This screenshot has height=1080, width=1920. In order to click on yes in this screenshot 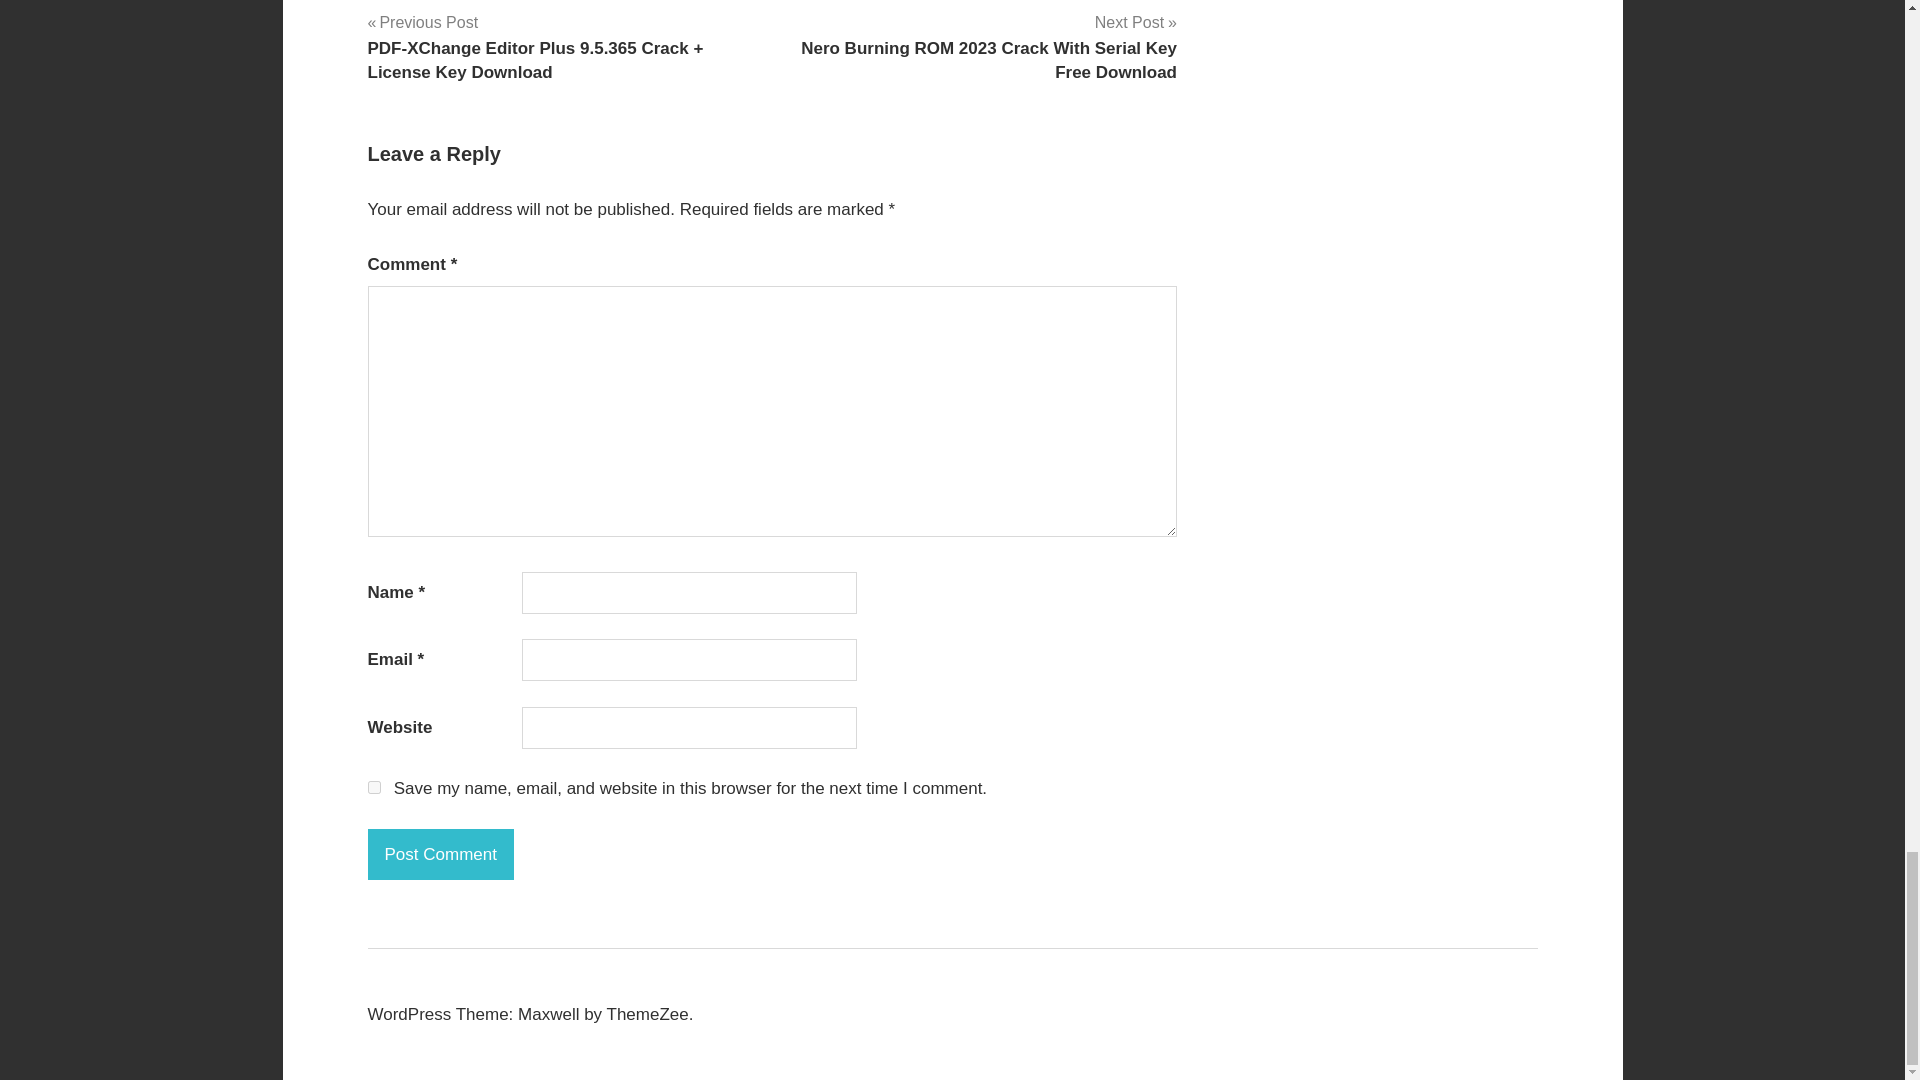, I will do `click(374, 786)`.